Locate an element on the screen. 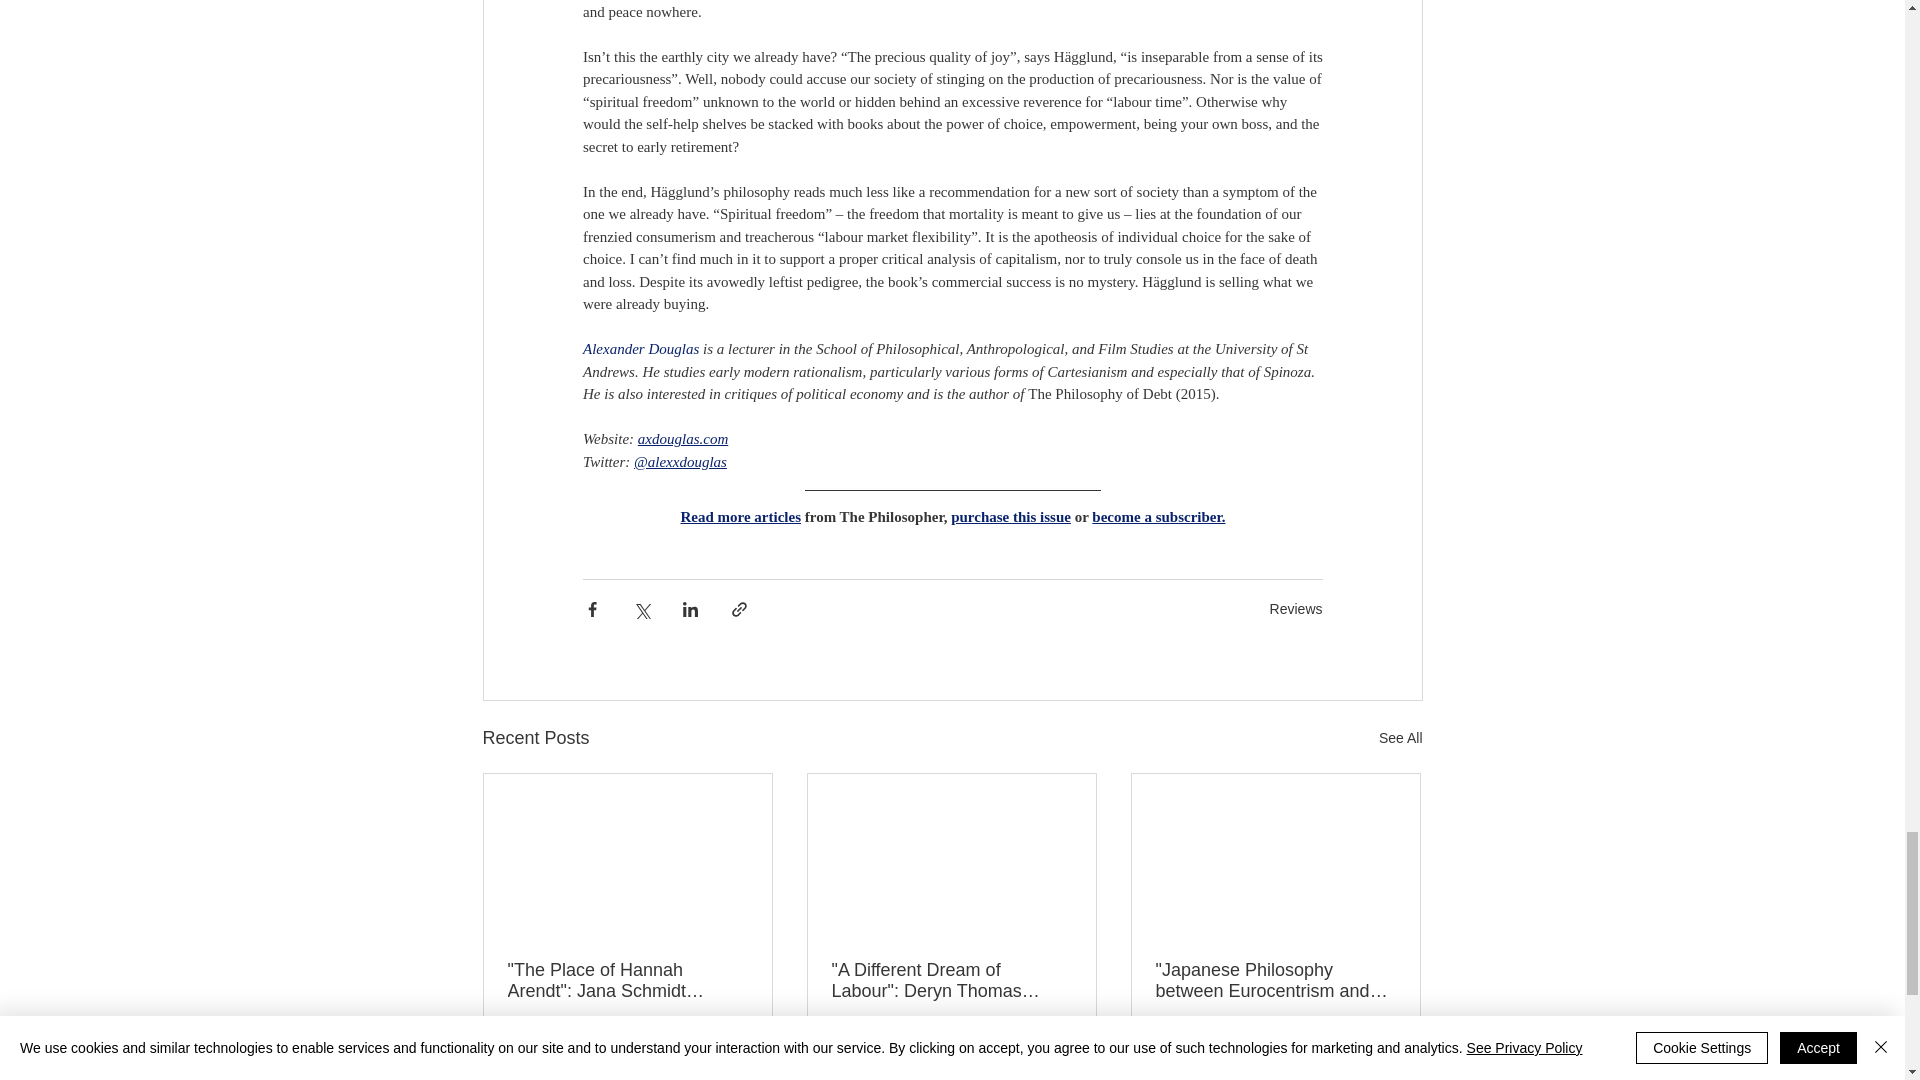  purchase this issue is located at coordinates (1010, 516).